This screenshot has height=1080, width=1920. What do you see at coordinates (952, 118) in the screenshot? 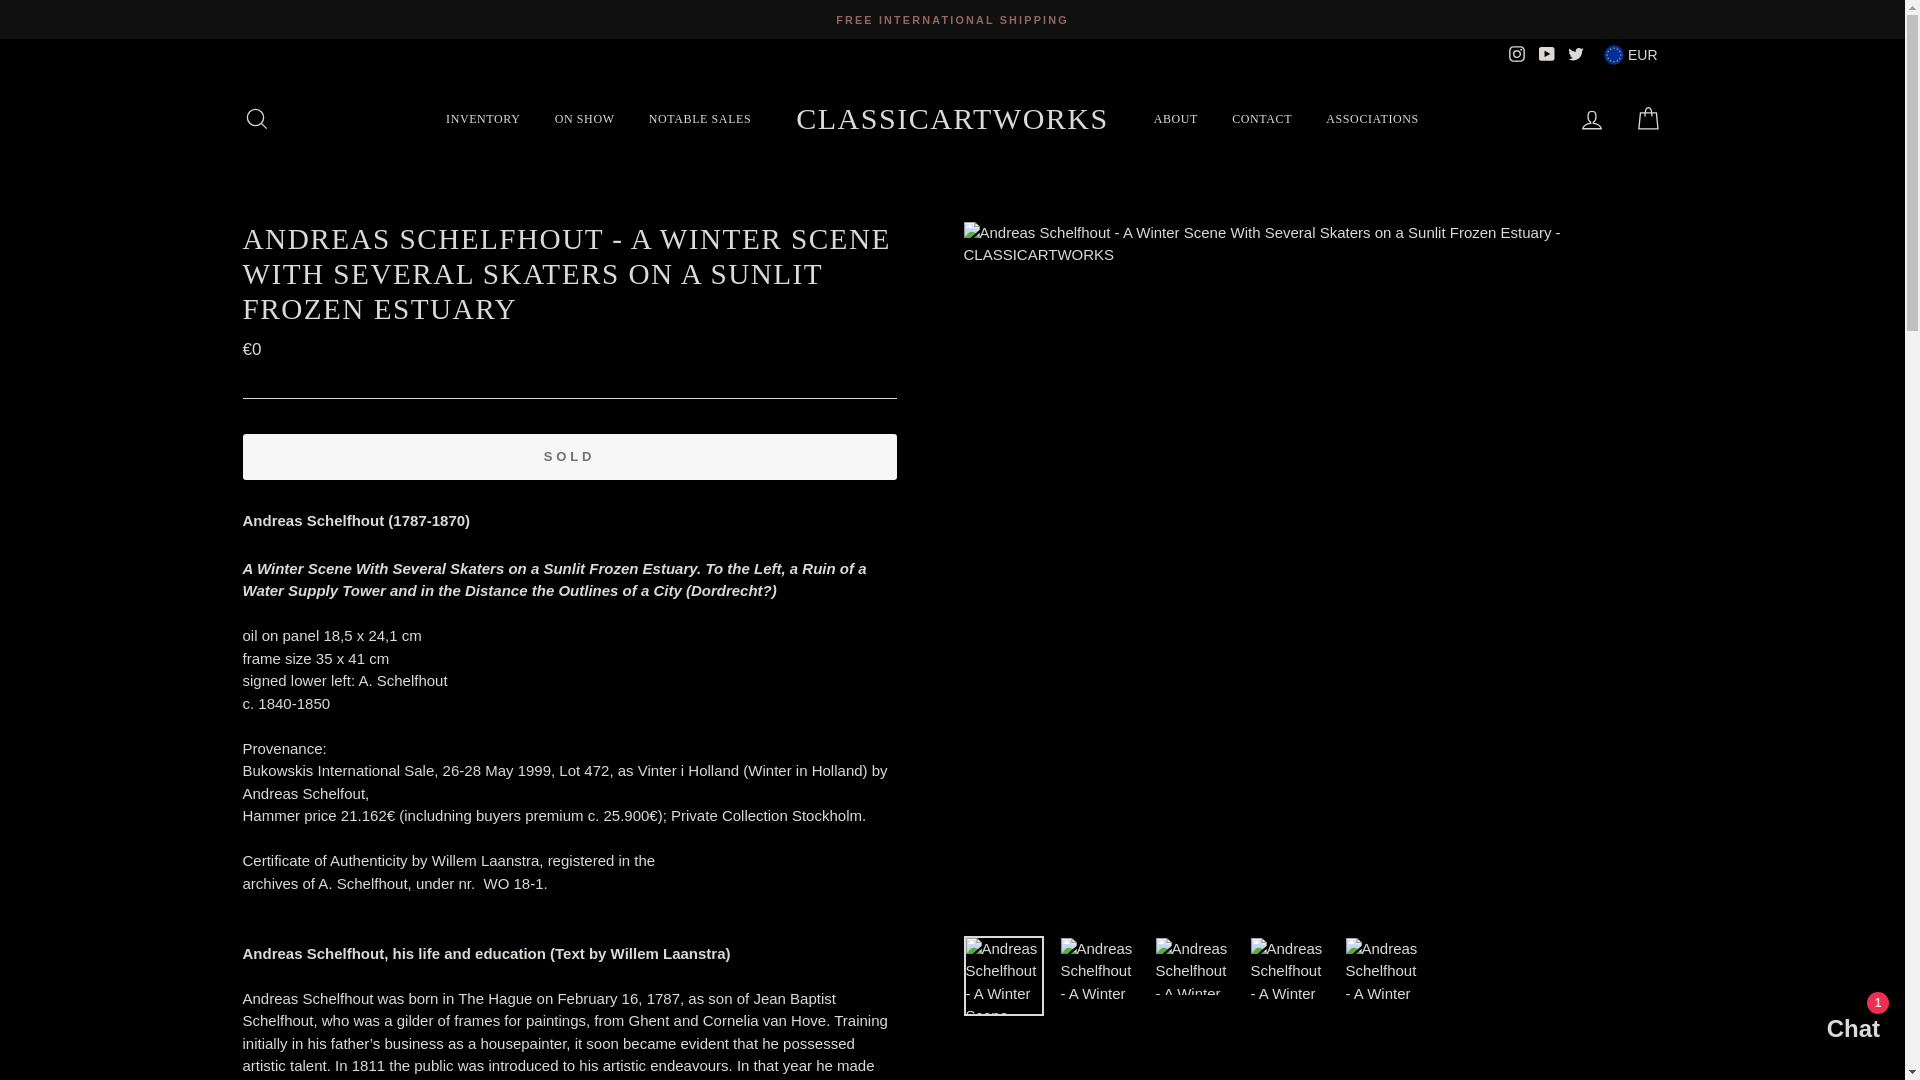
I see `CLASSICARTWORKS` at bounding box center [952, 118].